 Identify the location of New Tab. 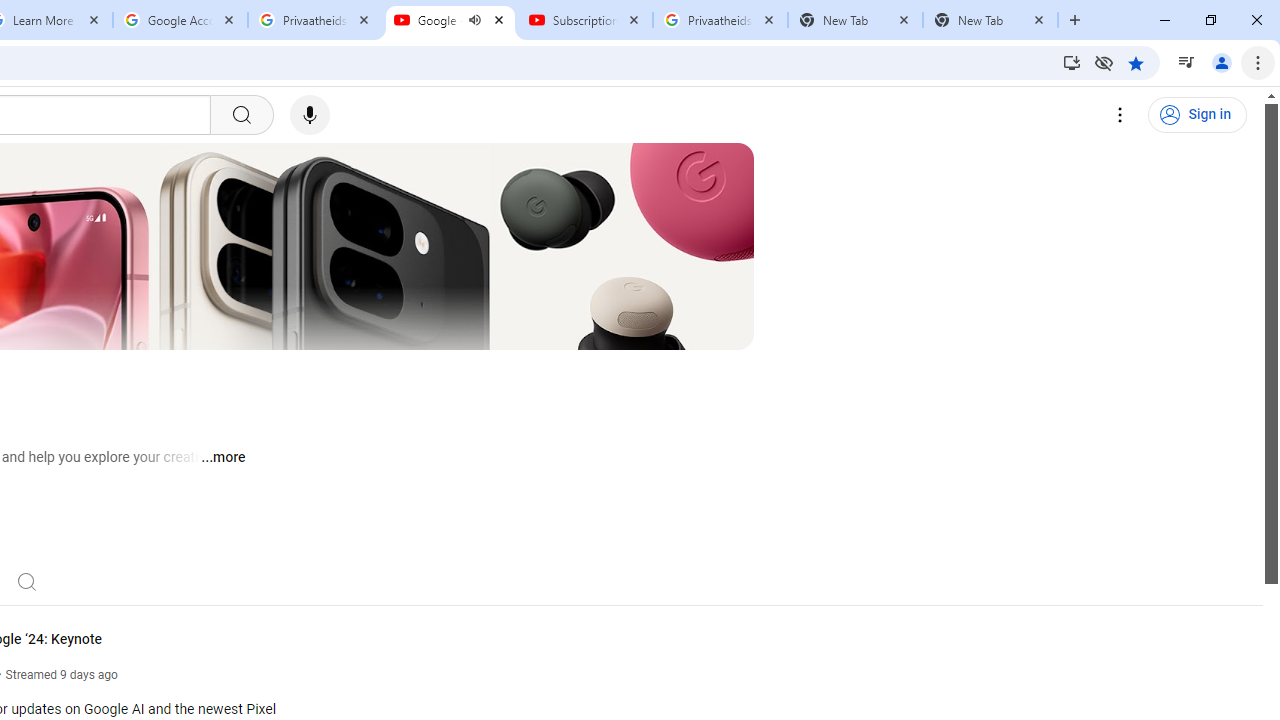
(990, 20).